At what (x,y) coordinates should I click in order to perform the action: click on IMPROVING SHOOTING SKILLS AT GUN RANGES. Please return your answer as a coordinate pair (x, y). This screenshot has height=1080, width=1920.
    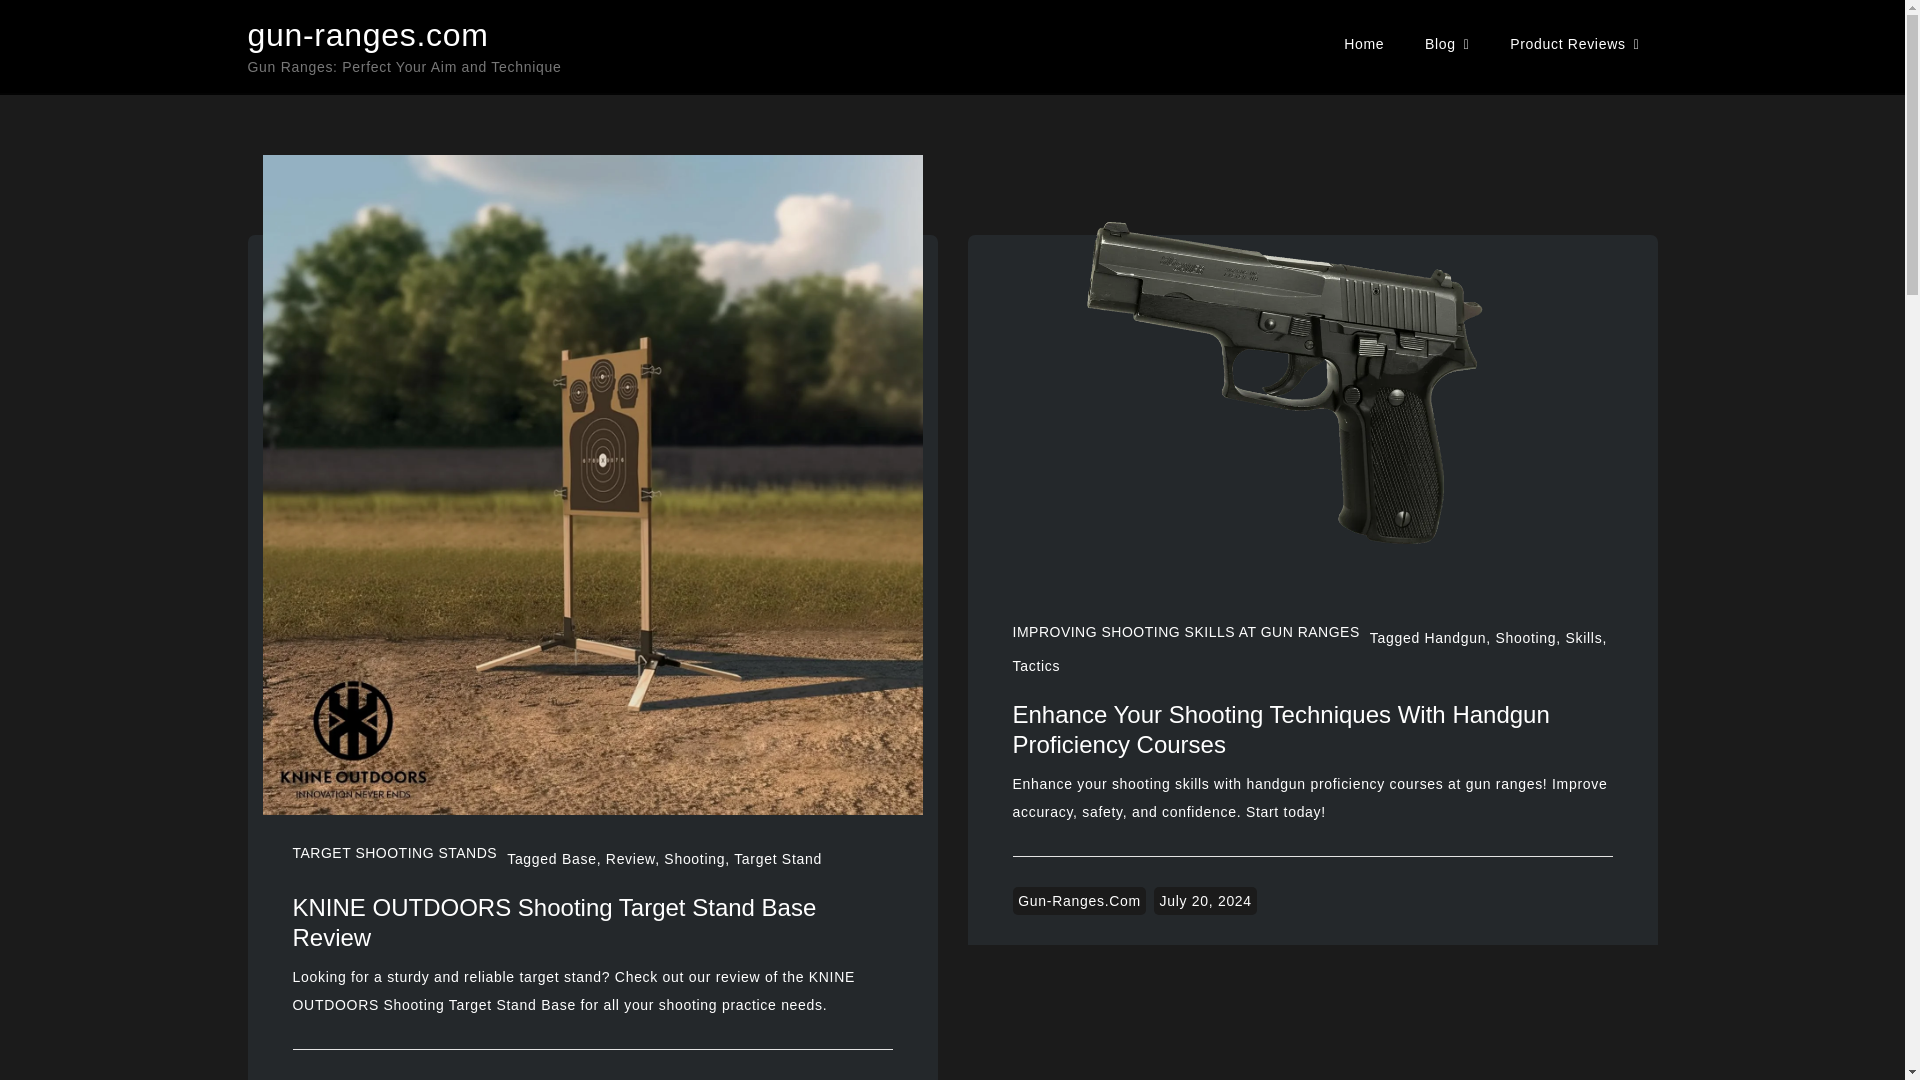
    Looking at the image, I should click on (1185, 632).